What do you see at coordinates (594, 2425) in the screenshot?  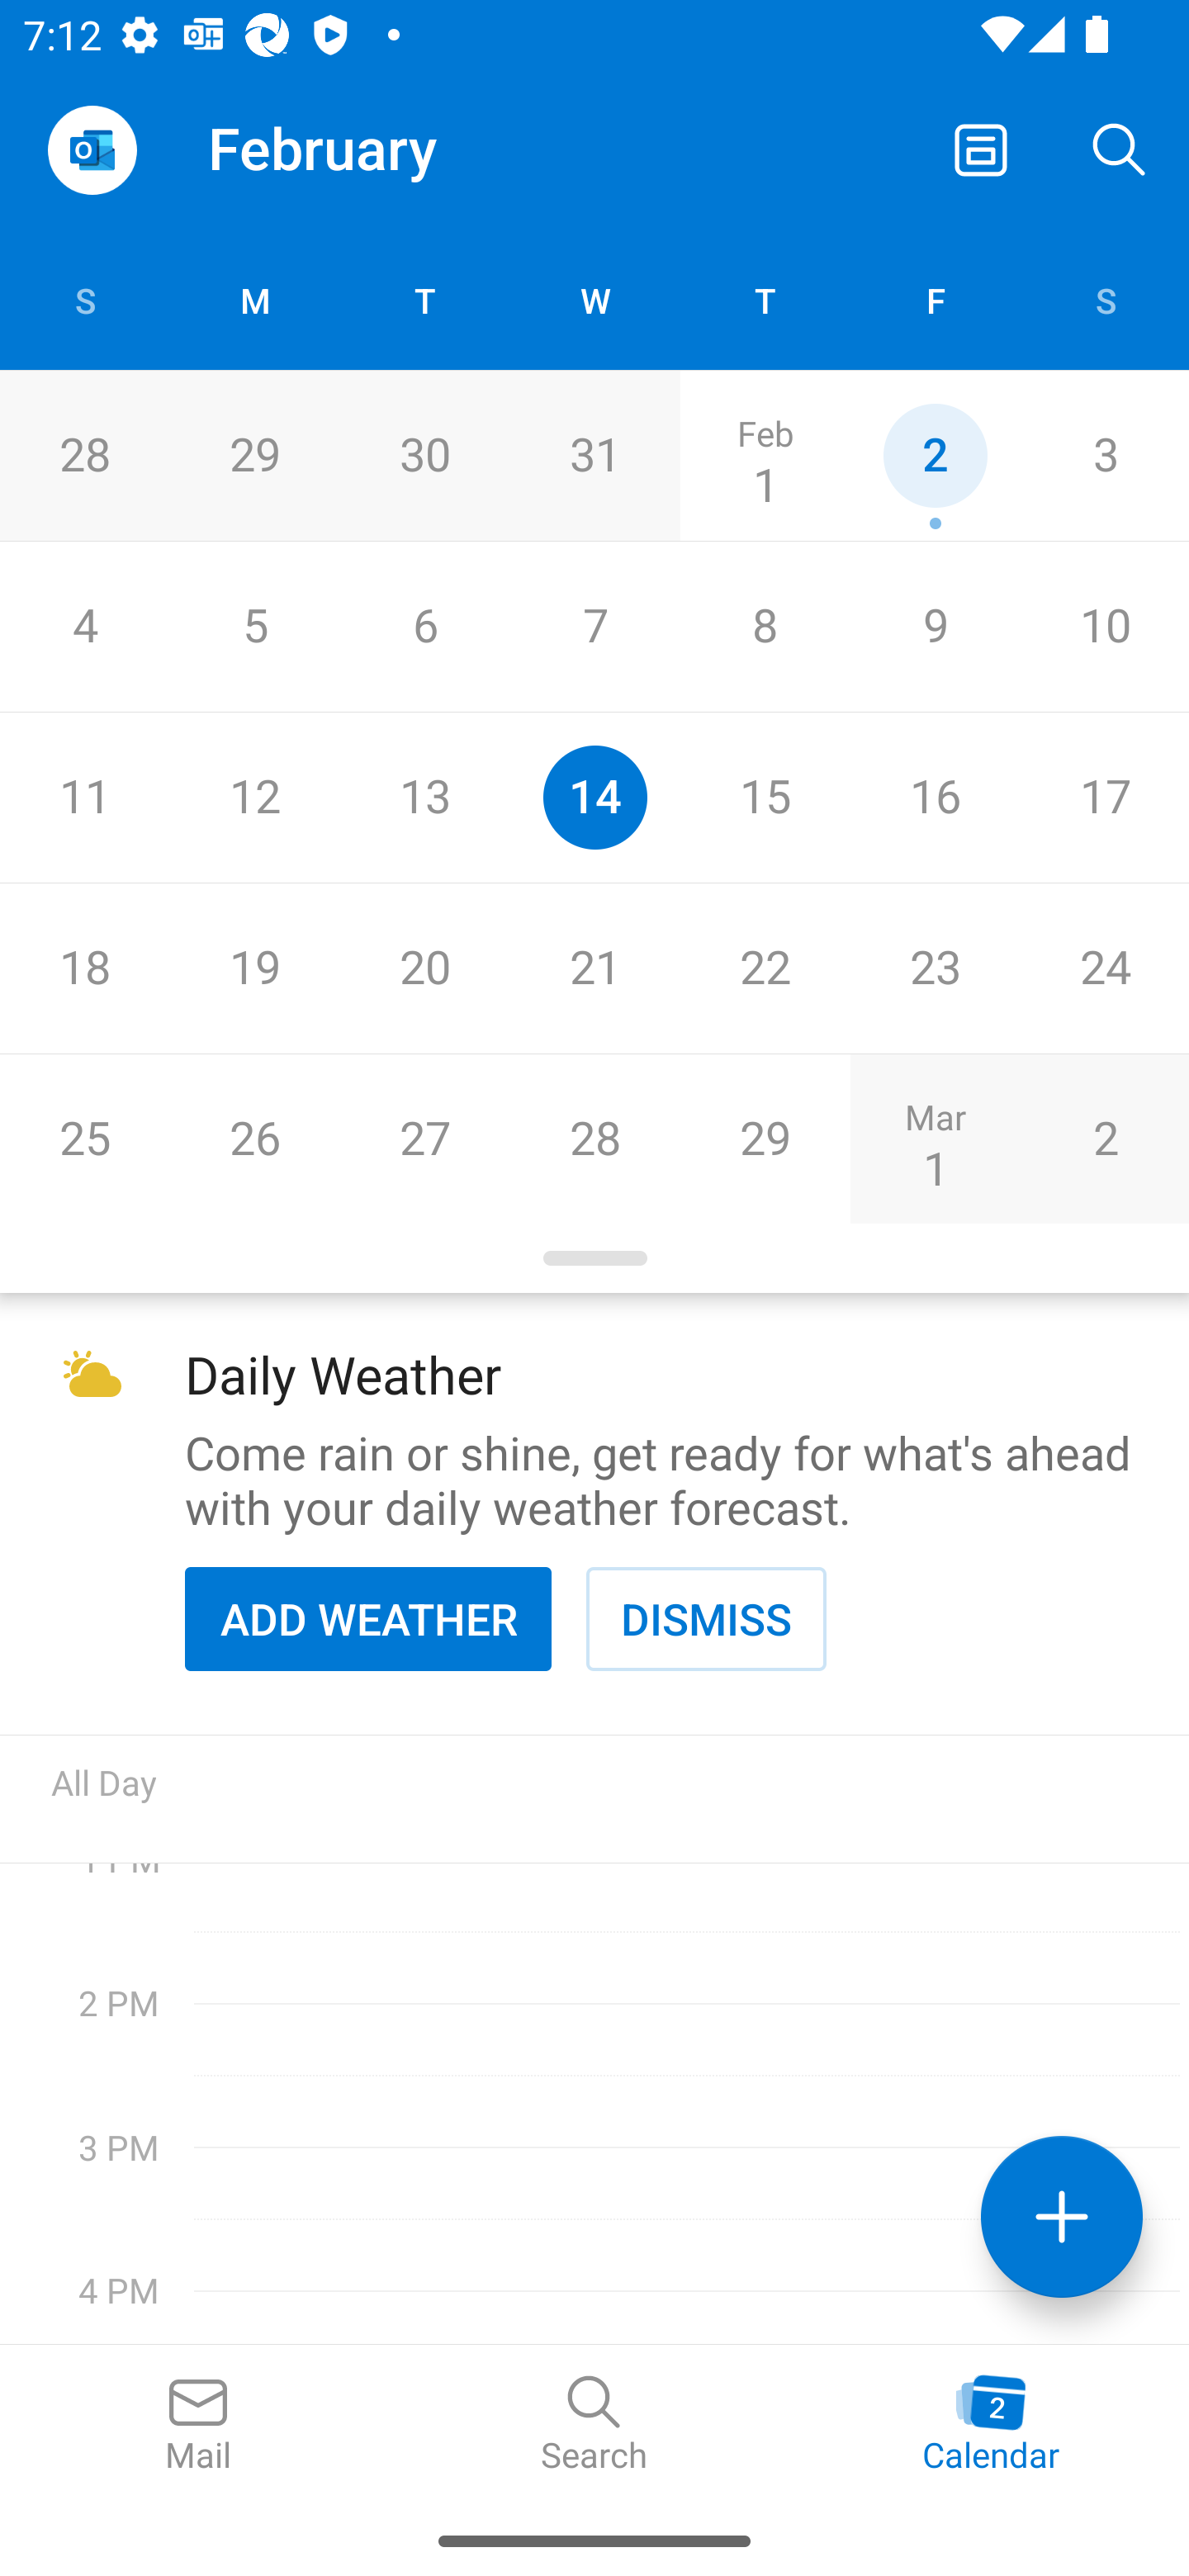 I see `Search` at bounding box center [594, 2425].